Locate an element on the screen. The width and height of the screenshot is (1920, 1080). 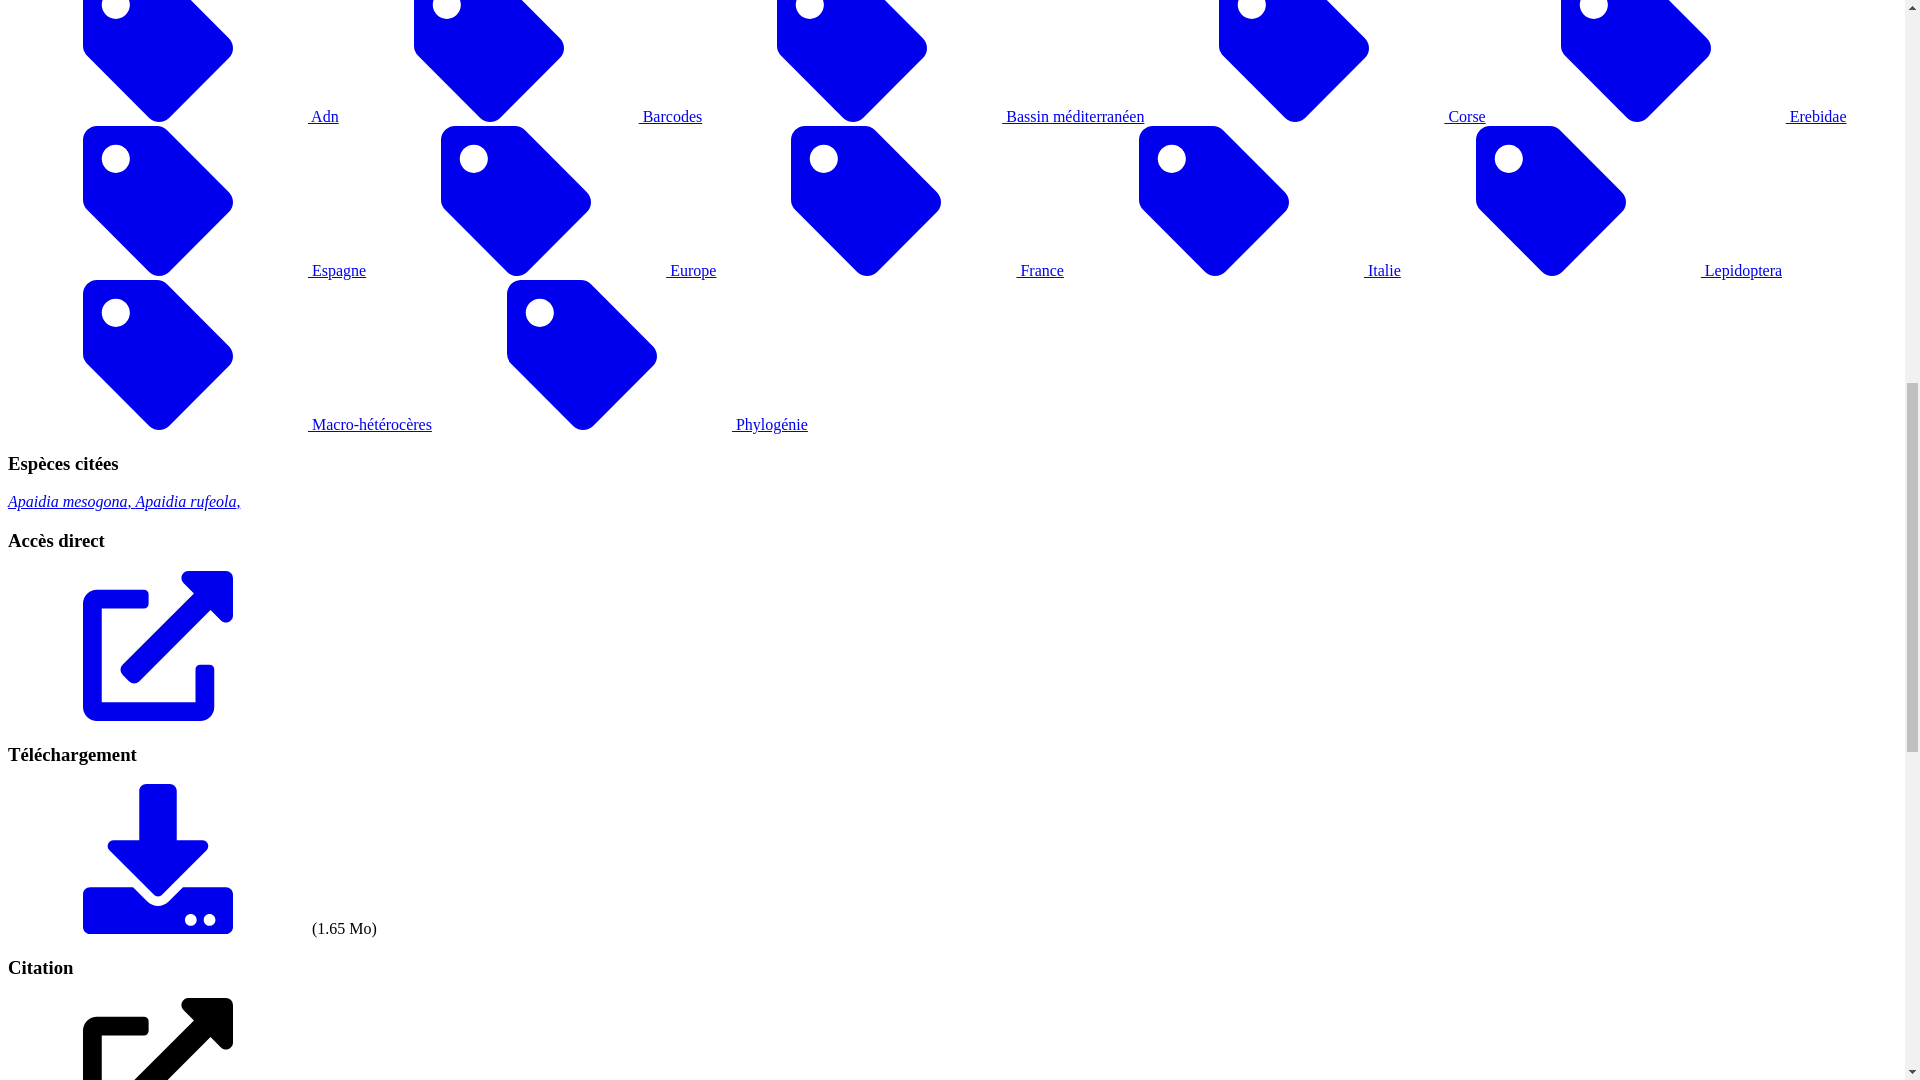
 Erebidae is located at coordinates (1666, 116).